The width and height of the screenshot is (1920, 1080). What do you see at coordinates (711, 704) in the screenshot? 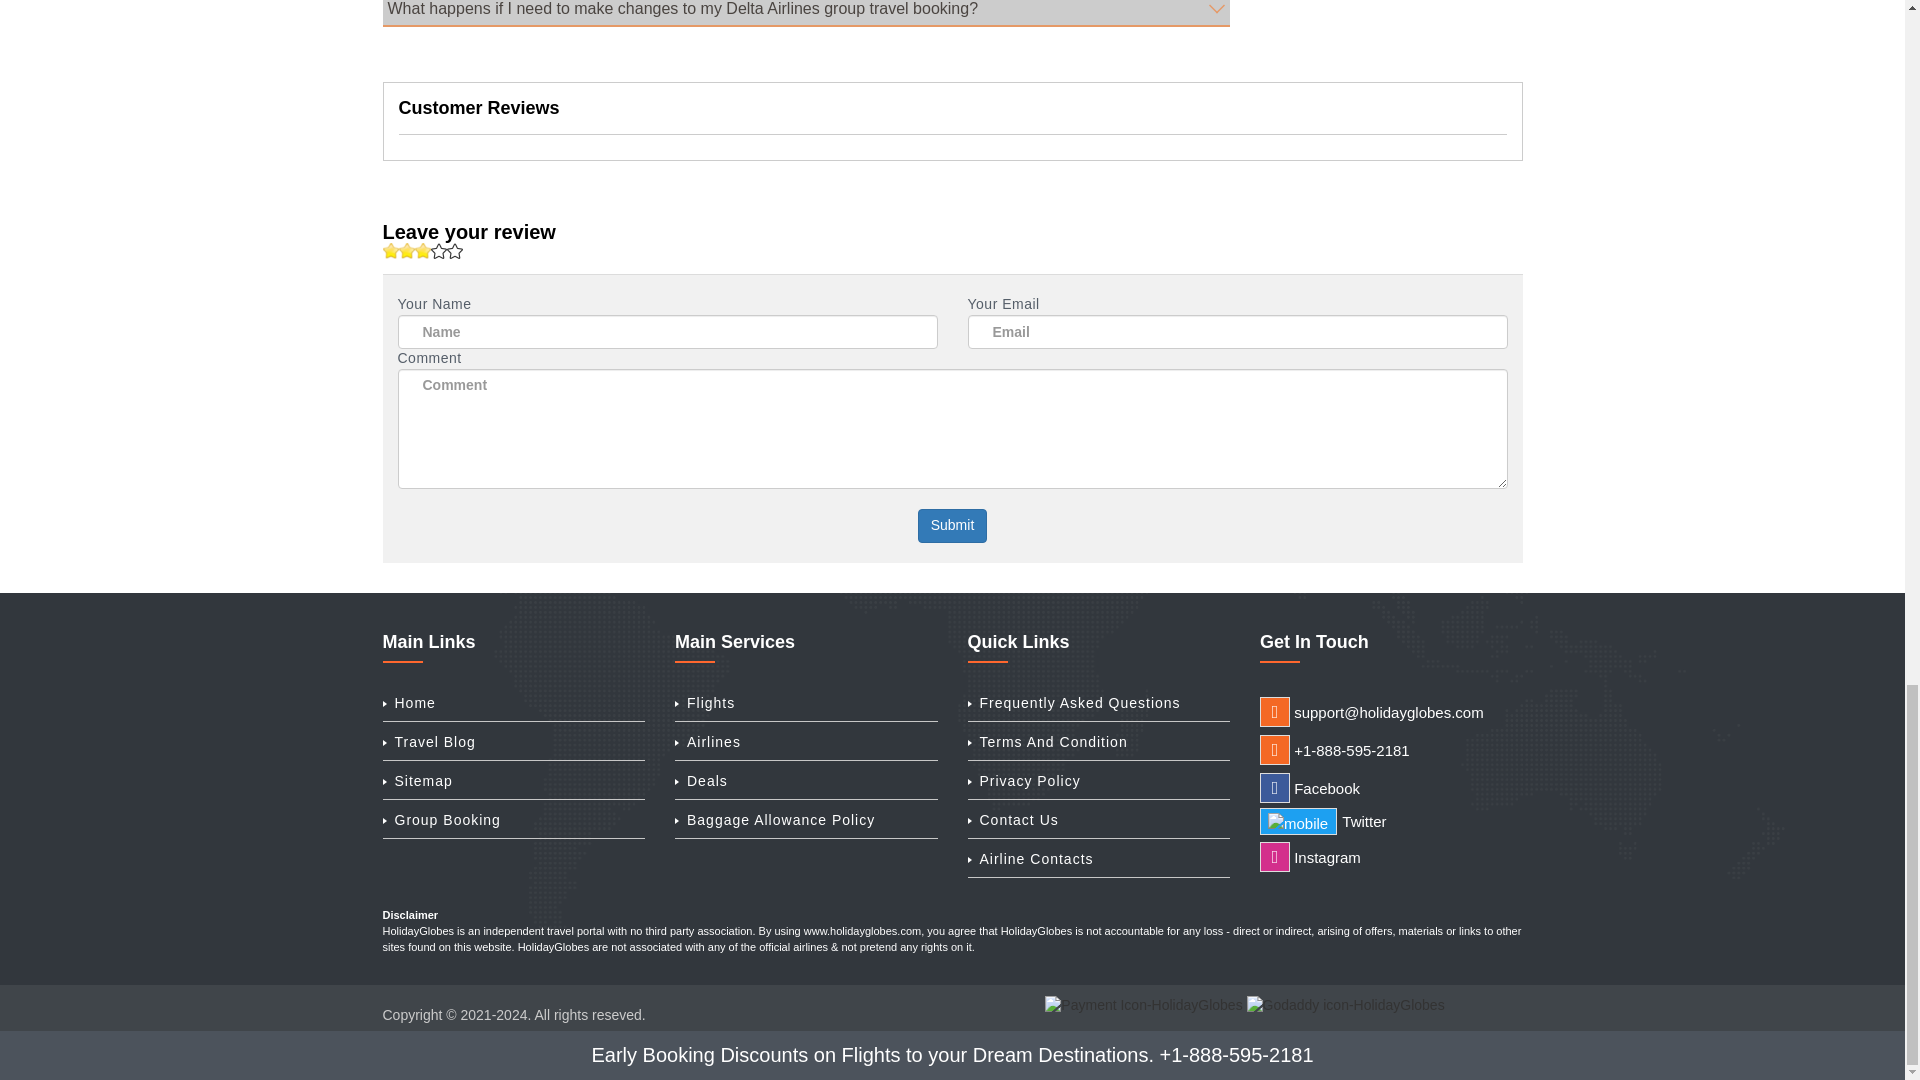
I see `Flights` at bounding box center [711, 704].